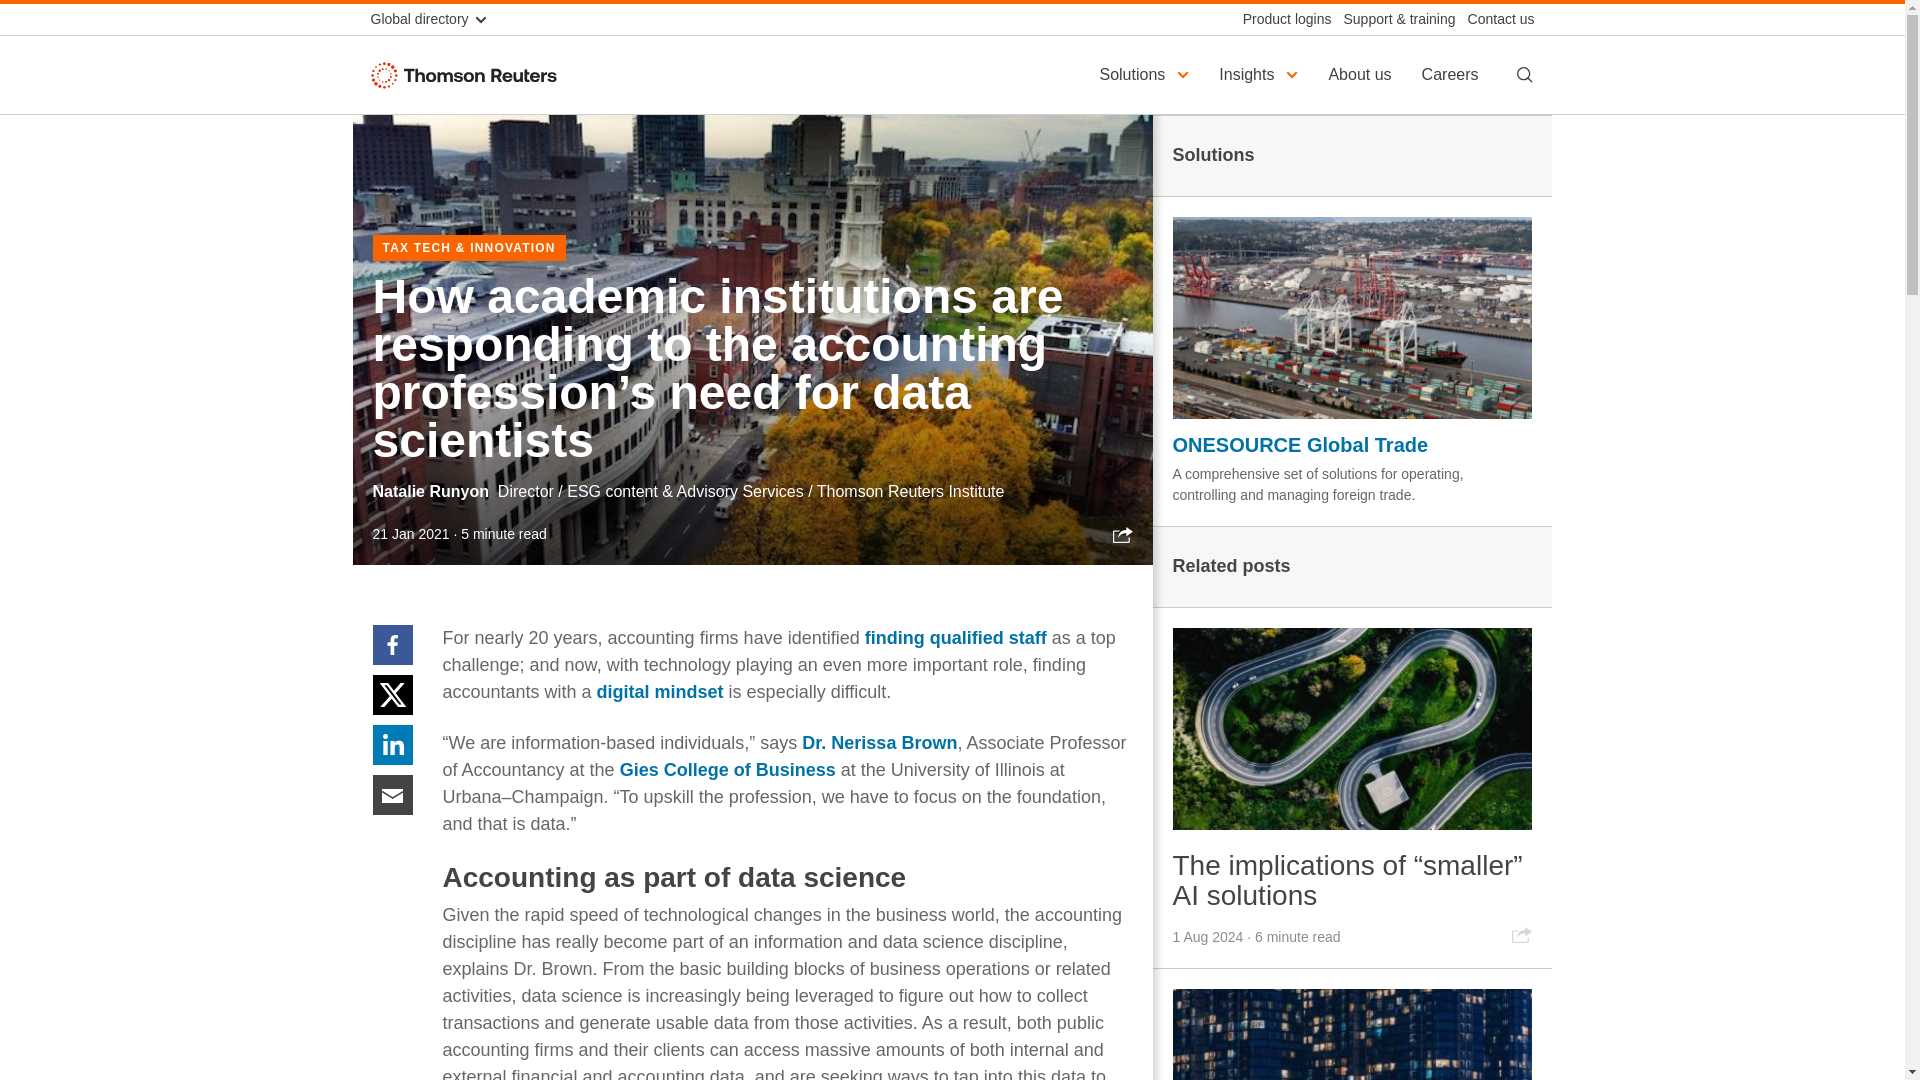  Describe the element at coordinates (1494, 19) in the screenshot. I see `Contact us` at that location.